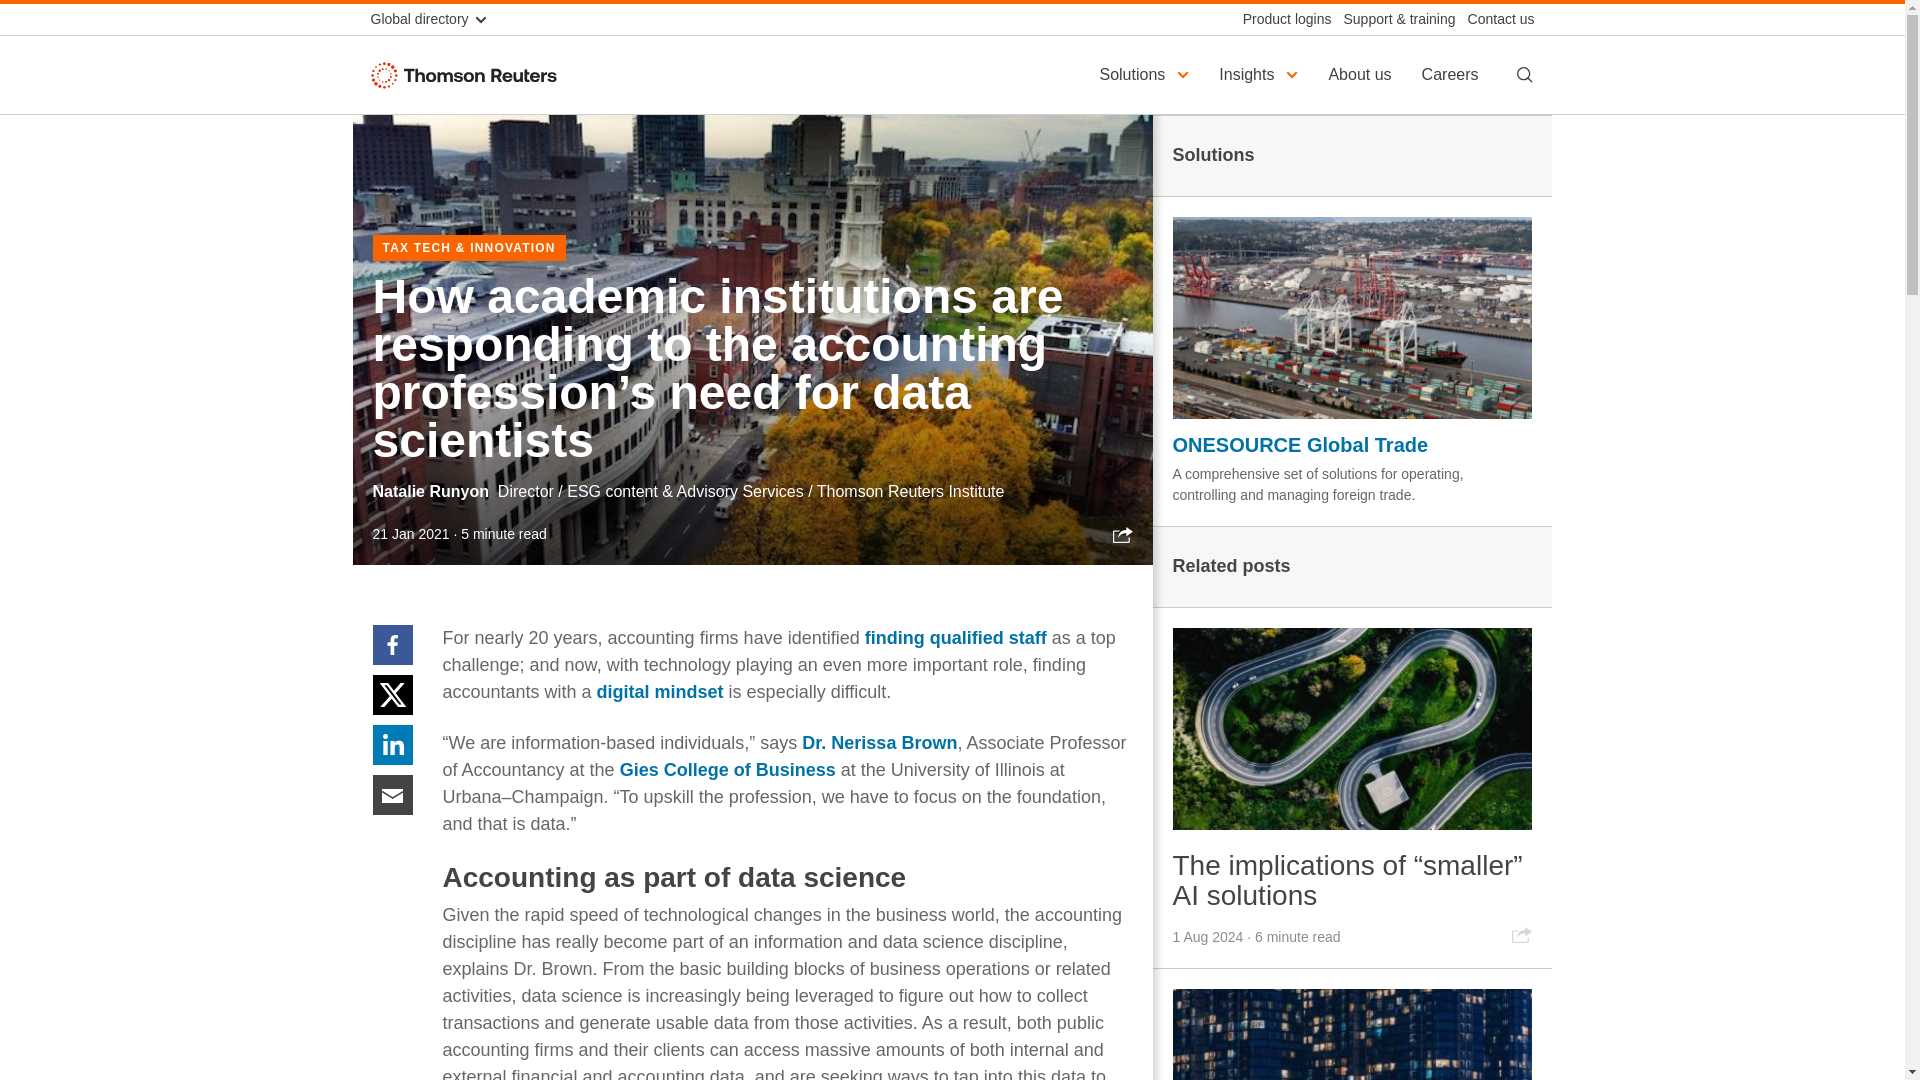  Describe the element at coordinates (1494, 19) in the screenshot. I see `Contact us` at that location.